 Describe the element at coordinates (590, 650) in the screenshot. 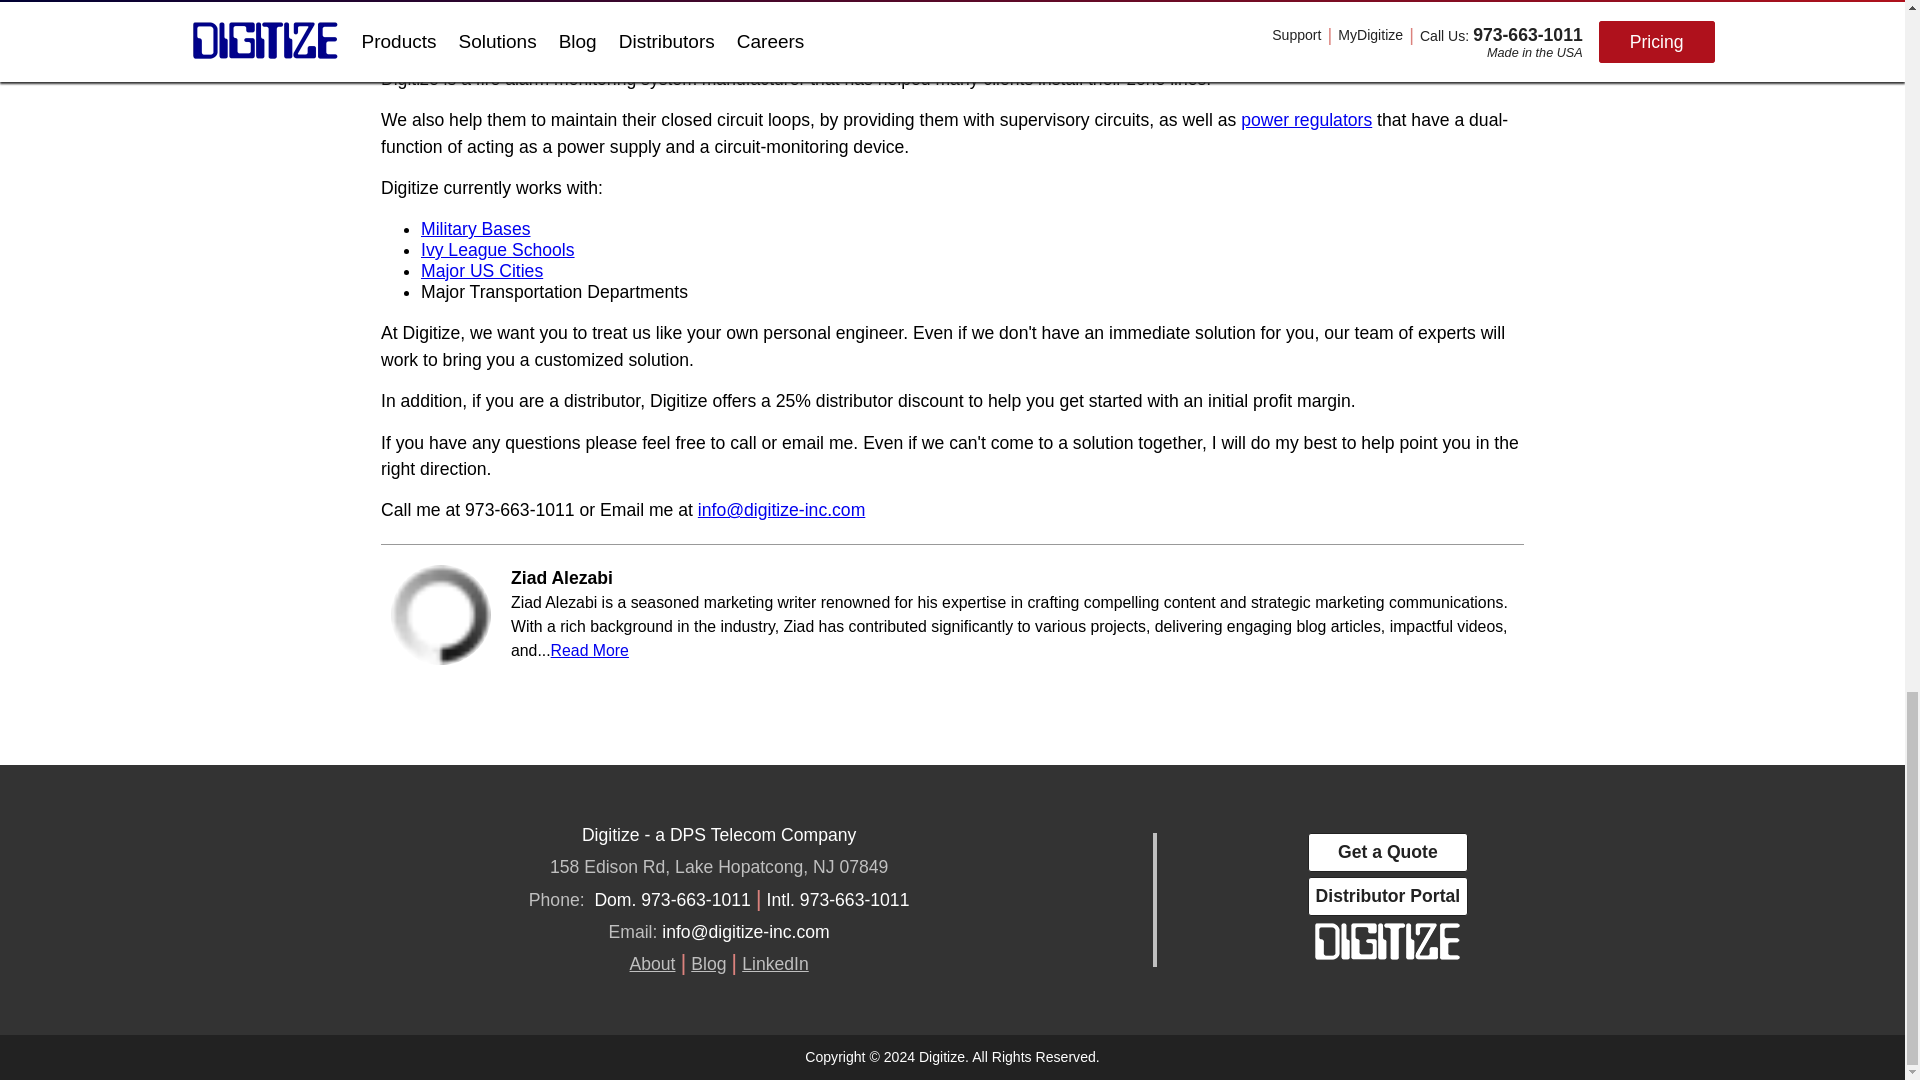

I see `Read More` at that location.